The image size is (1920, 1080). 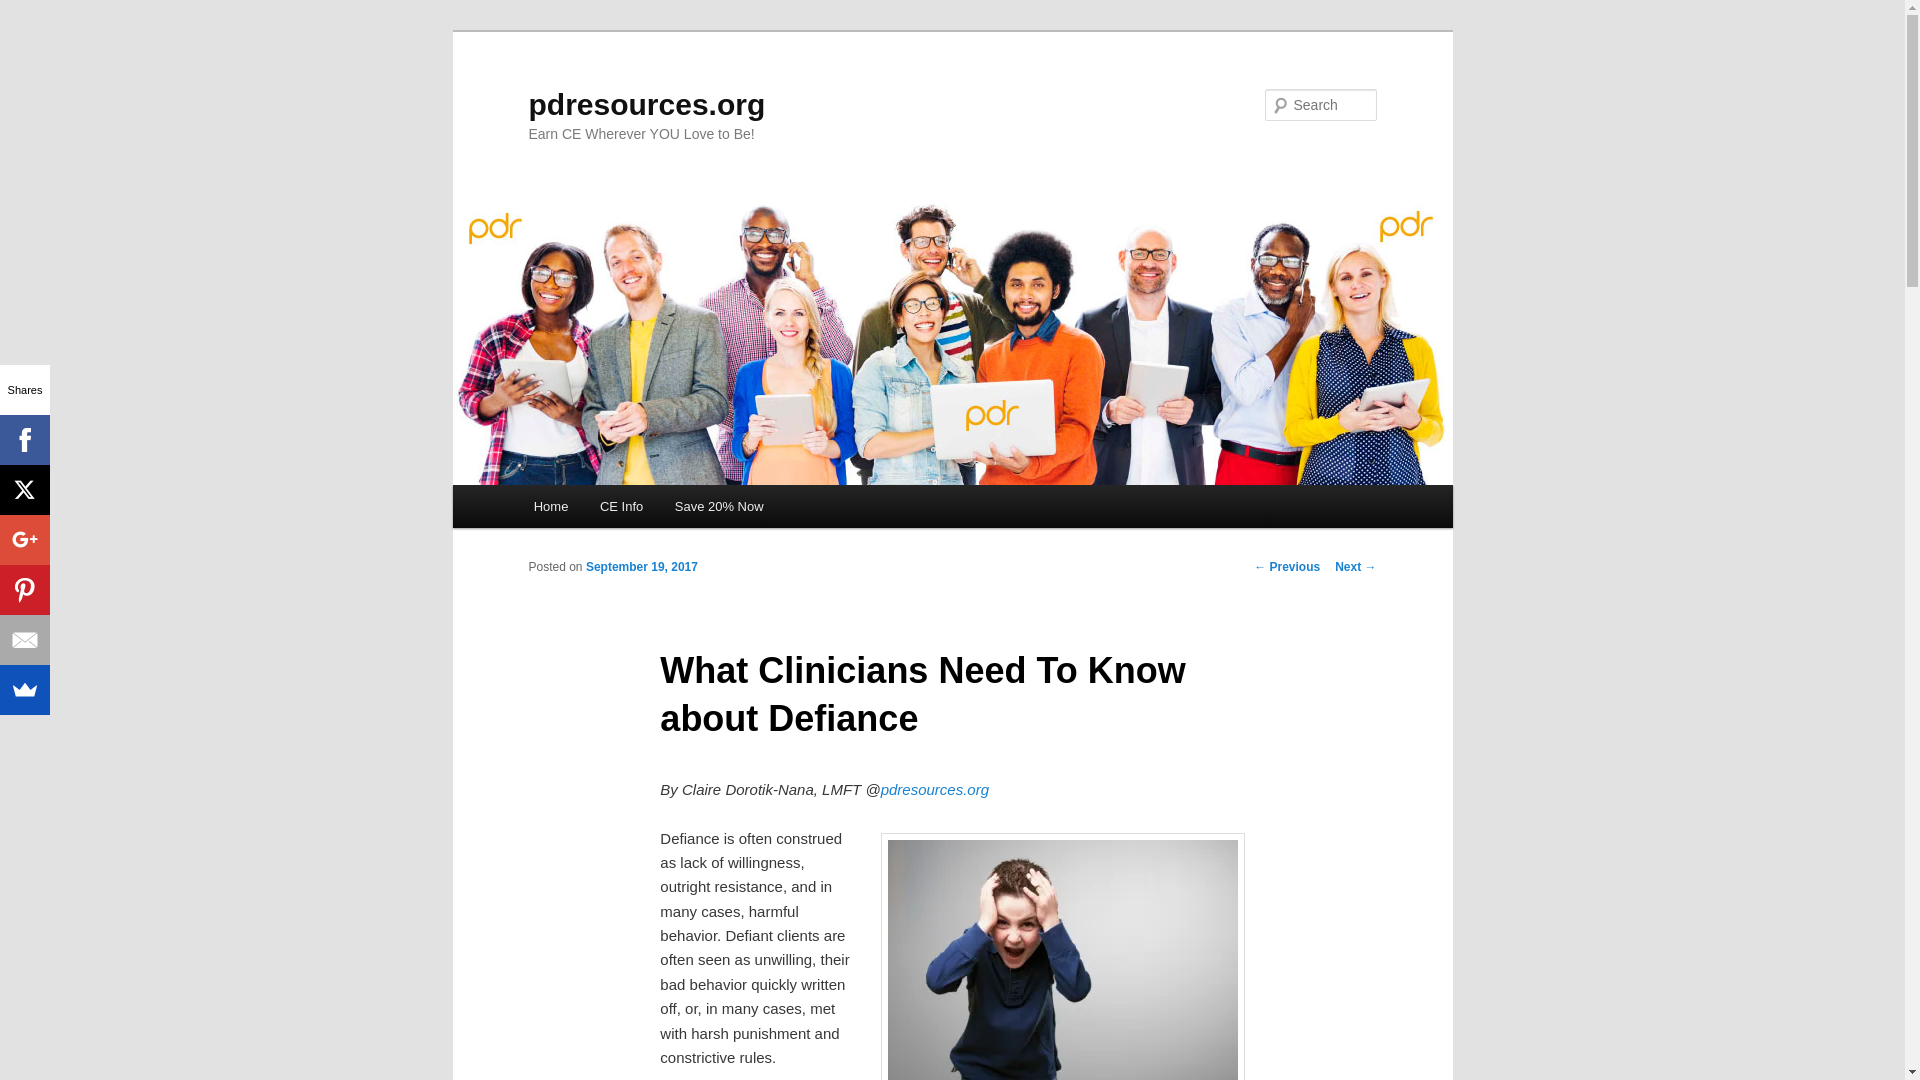 I want to click on Facebook, so click(x=24, y=440).